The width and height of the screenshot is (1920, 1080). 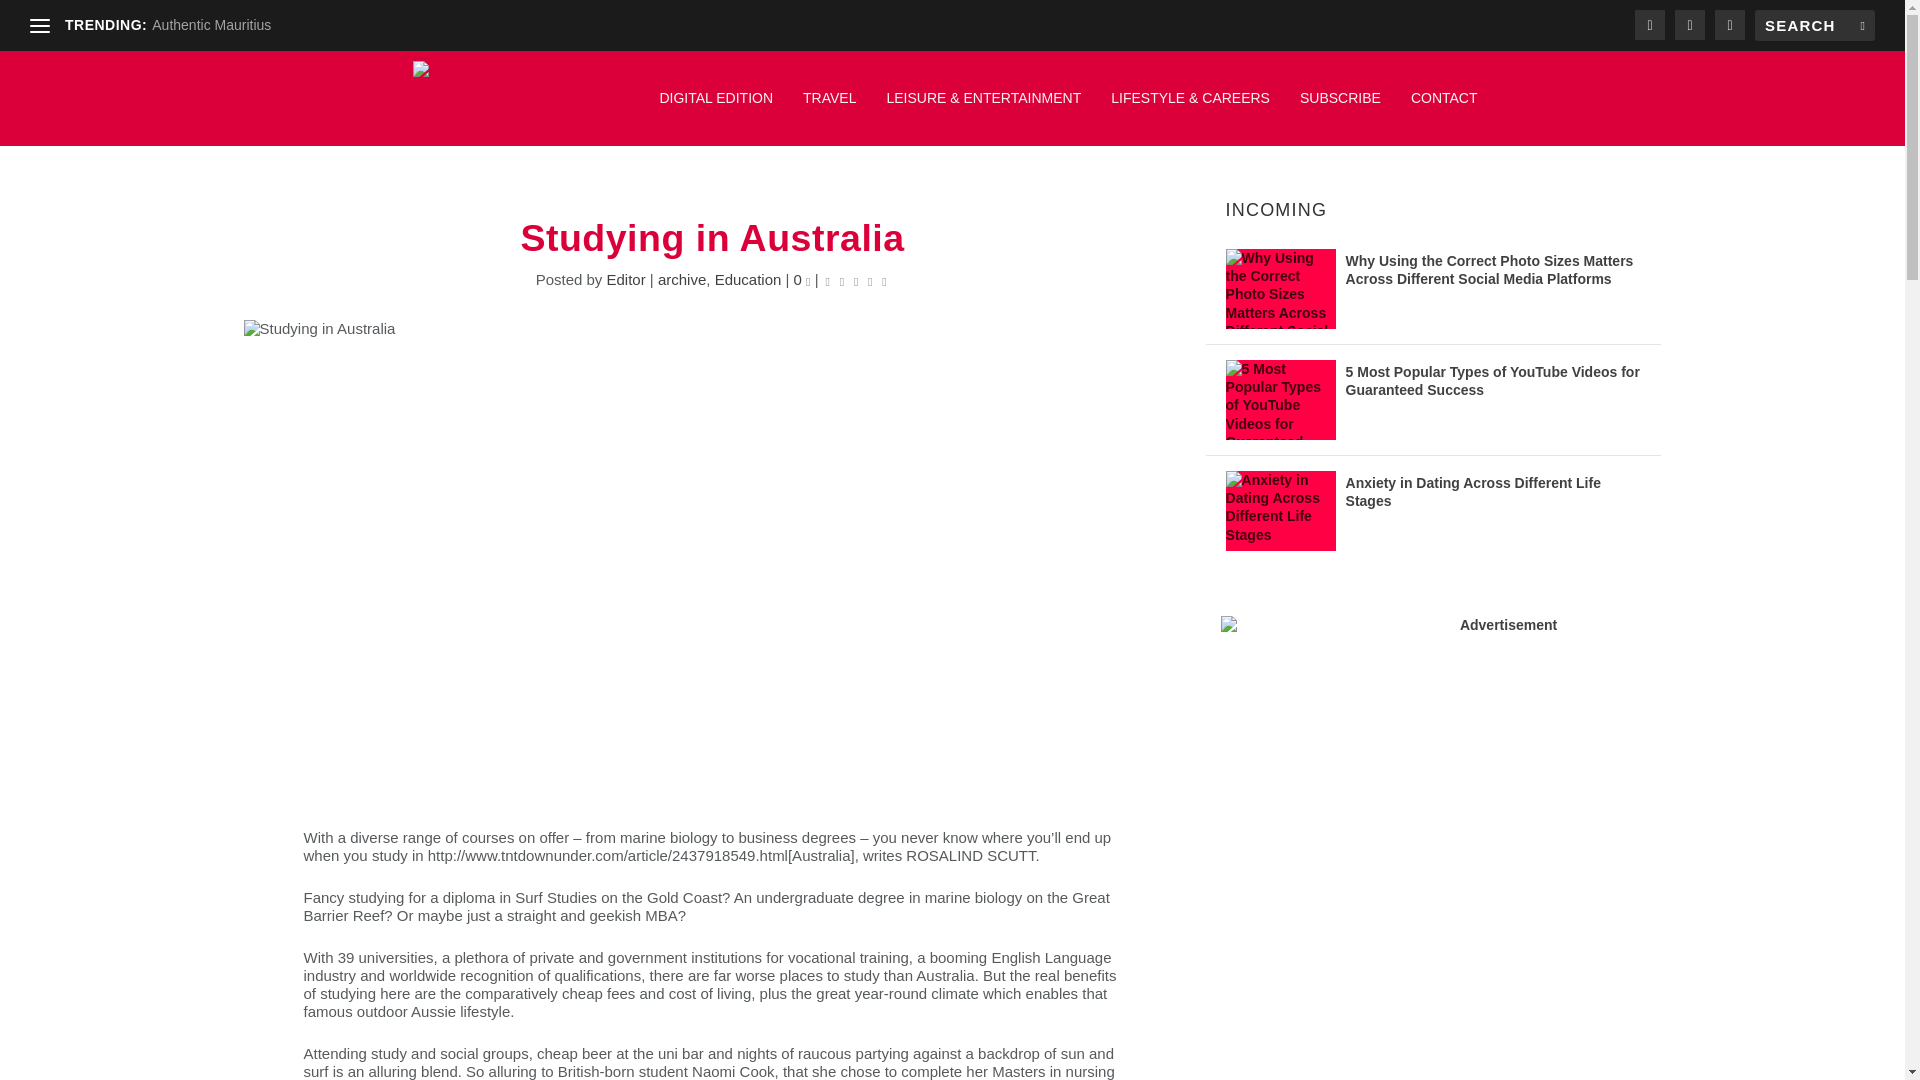 What do you see at coordinates (802, 280) in the screenshot?
I see `0` at bounding box center [802, 280].